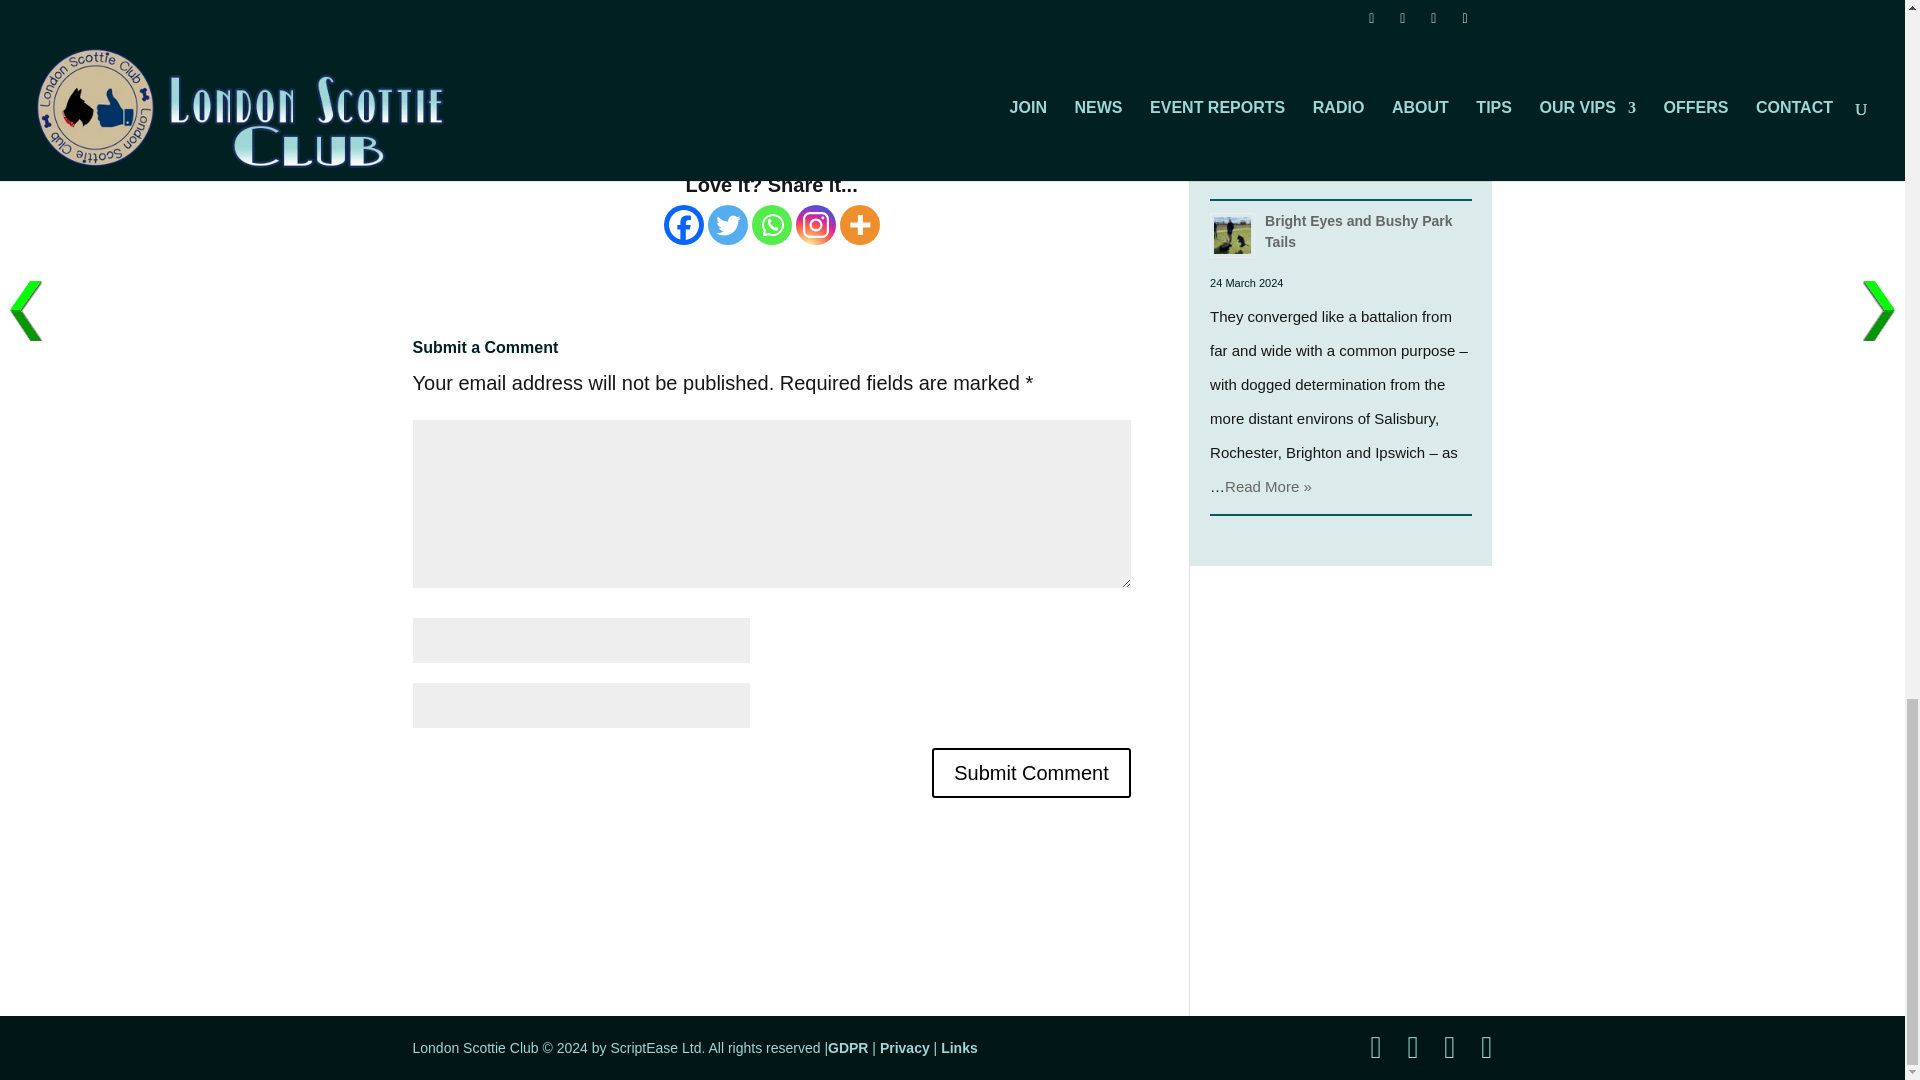  What do you see at coordinates (860, 225) in the screenshot?
I see `More` at bounding box center [860, 225].